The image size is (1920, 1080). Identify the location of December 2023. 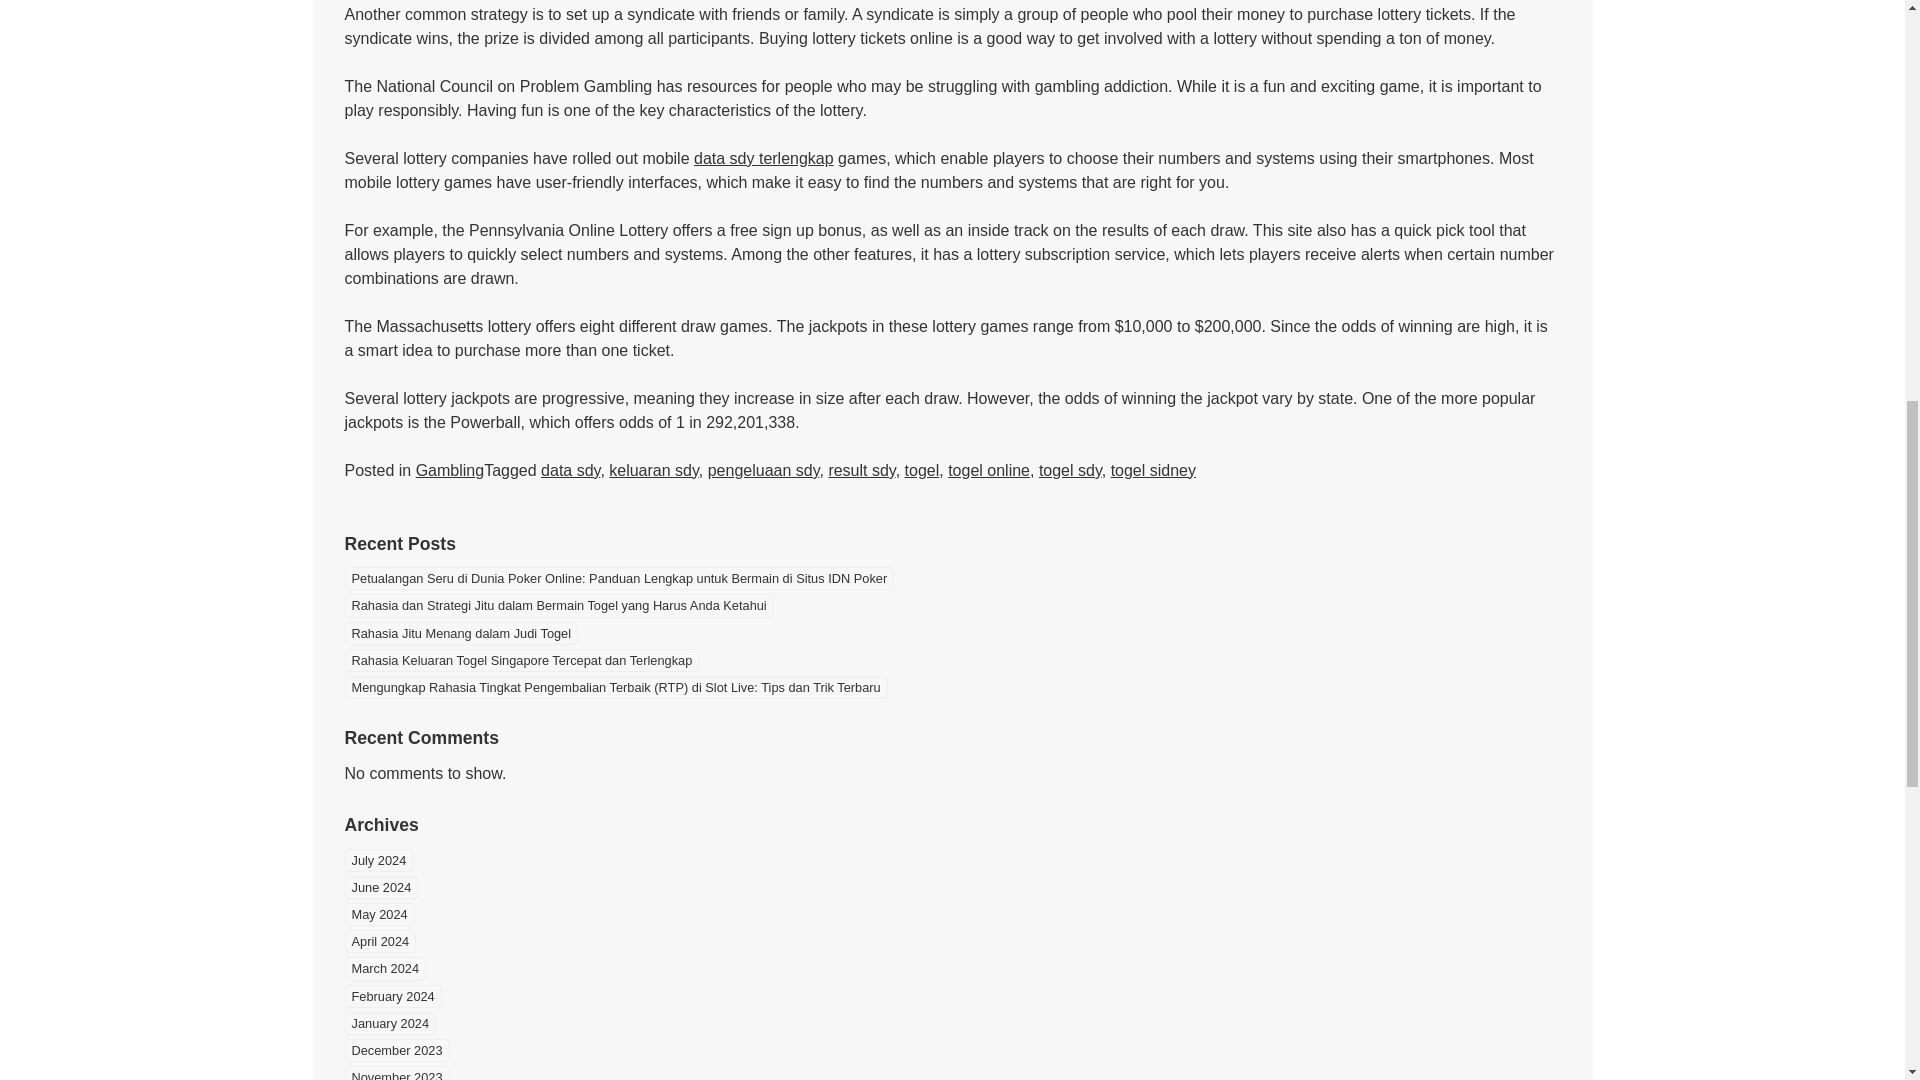
(396, 1050).